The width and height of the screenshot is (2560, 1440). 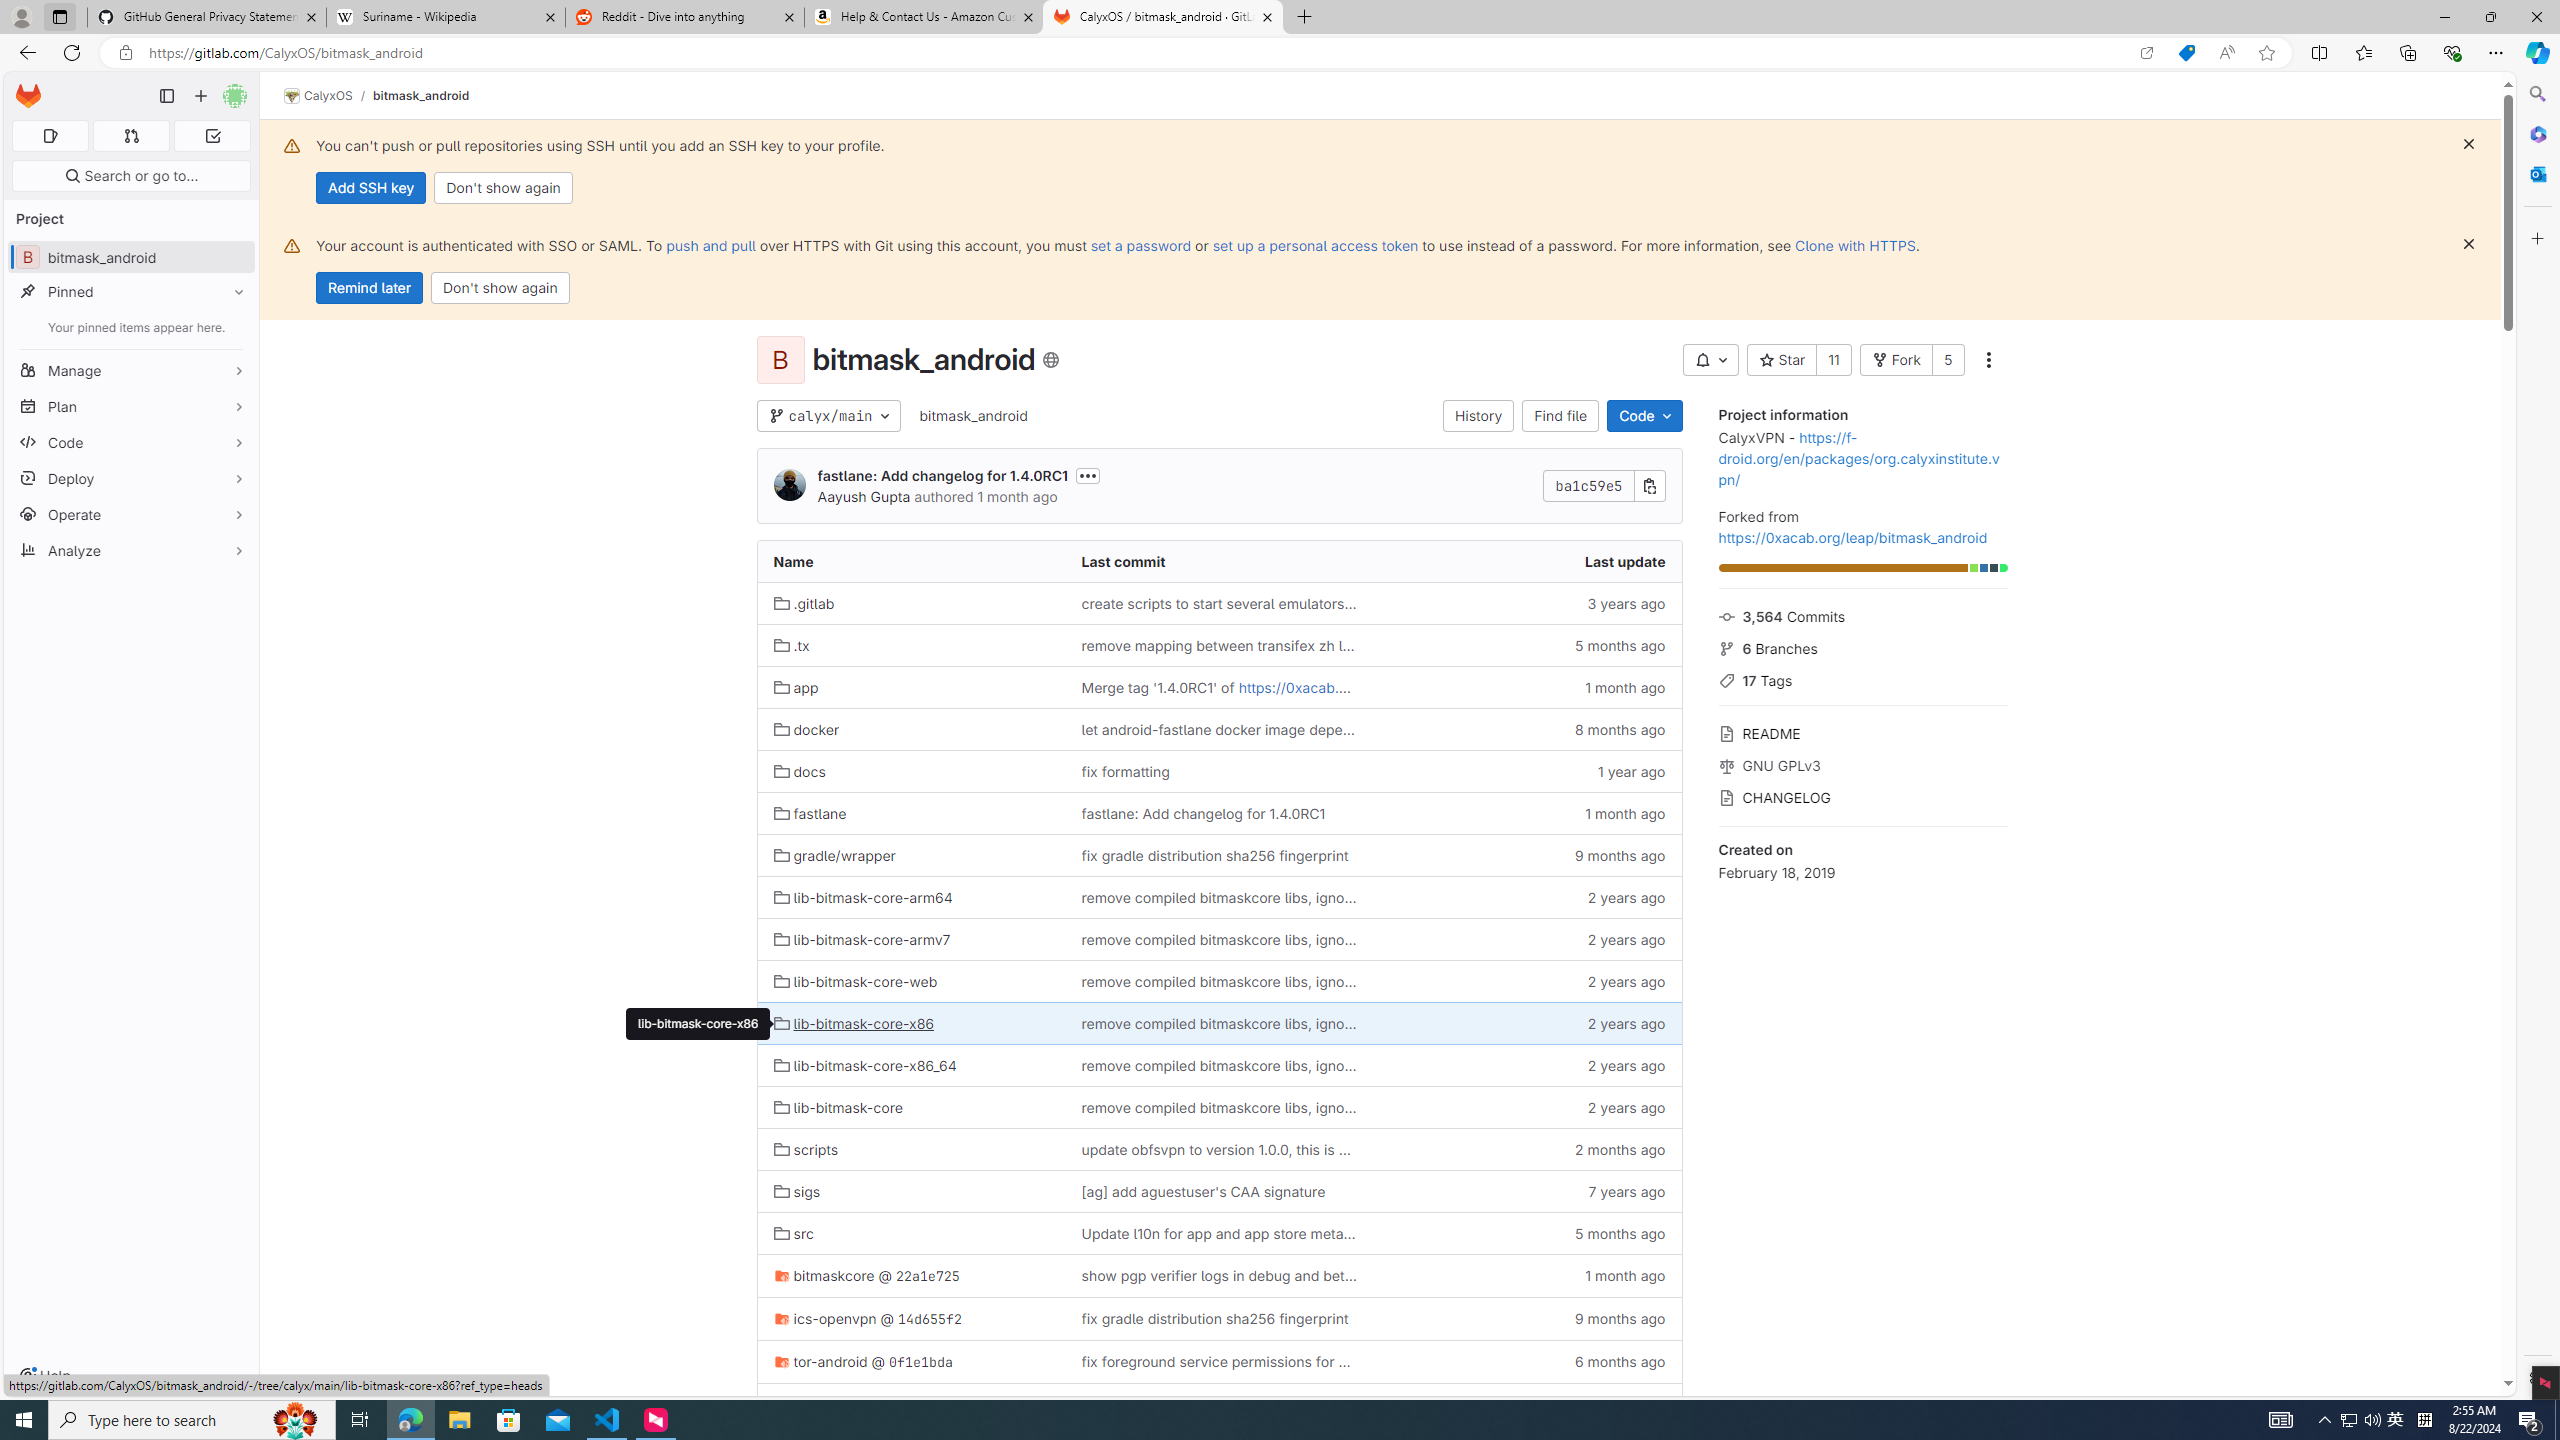 I want to click on 3 years ago, so click(x=1526, y=602).